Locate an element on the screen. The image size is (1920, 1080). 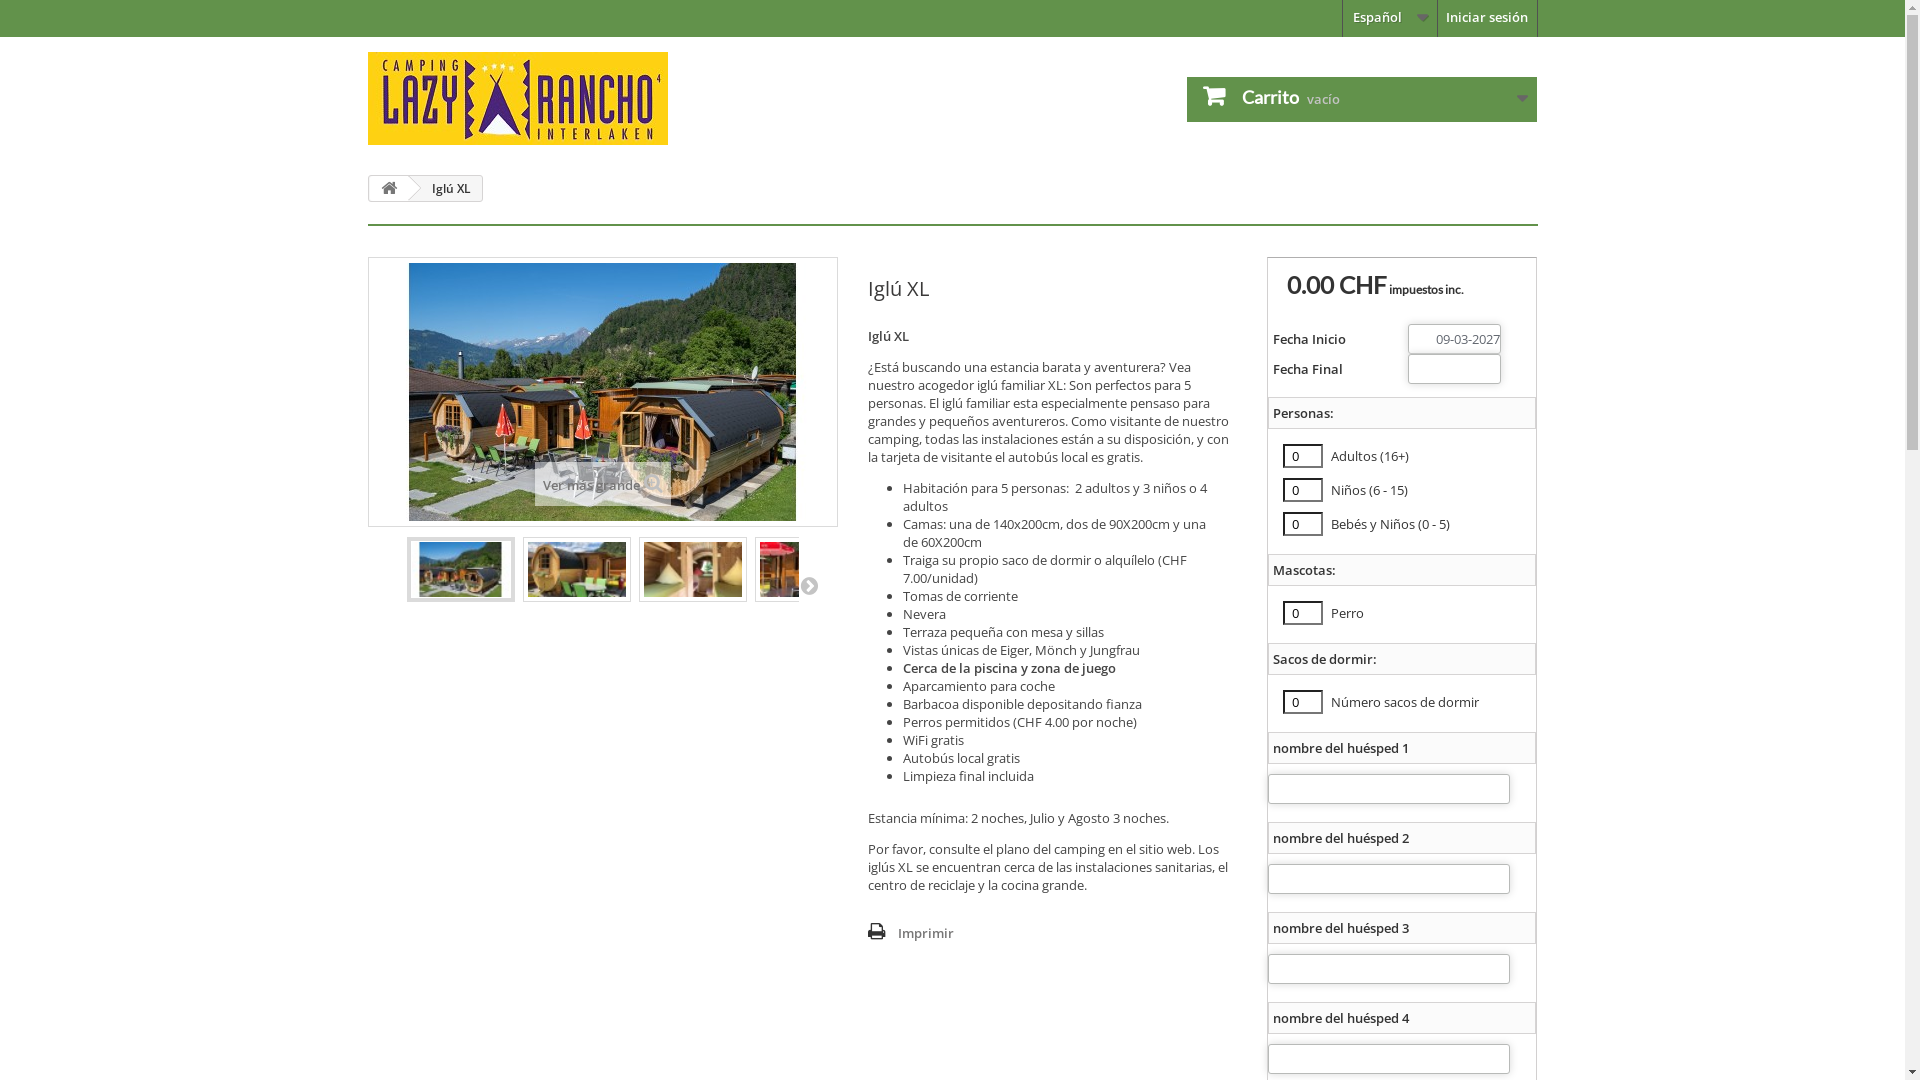
Iglu familiar XL is located at coordinates (692, 570).